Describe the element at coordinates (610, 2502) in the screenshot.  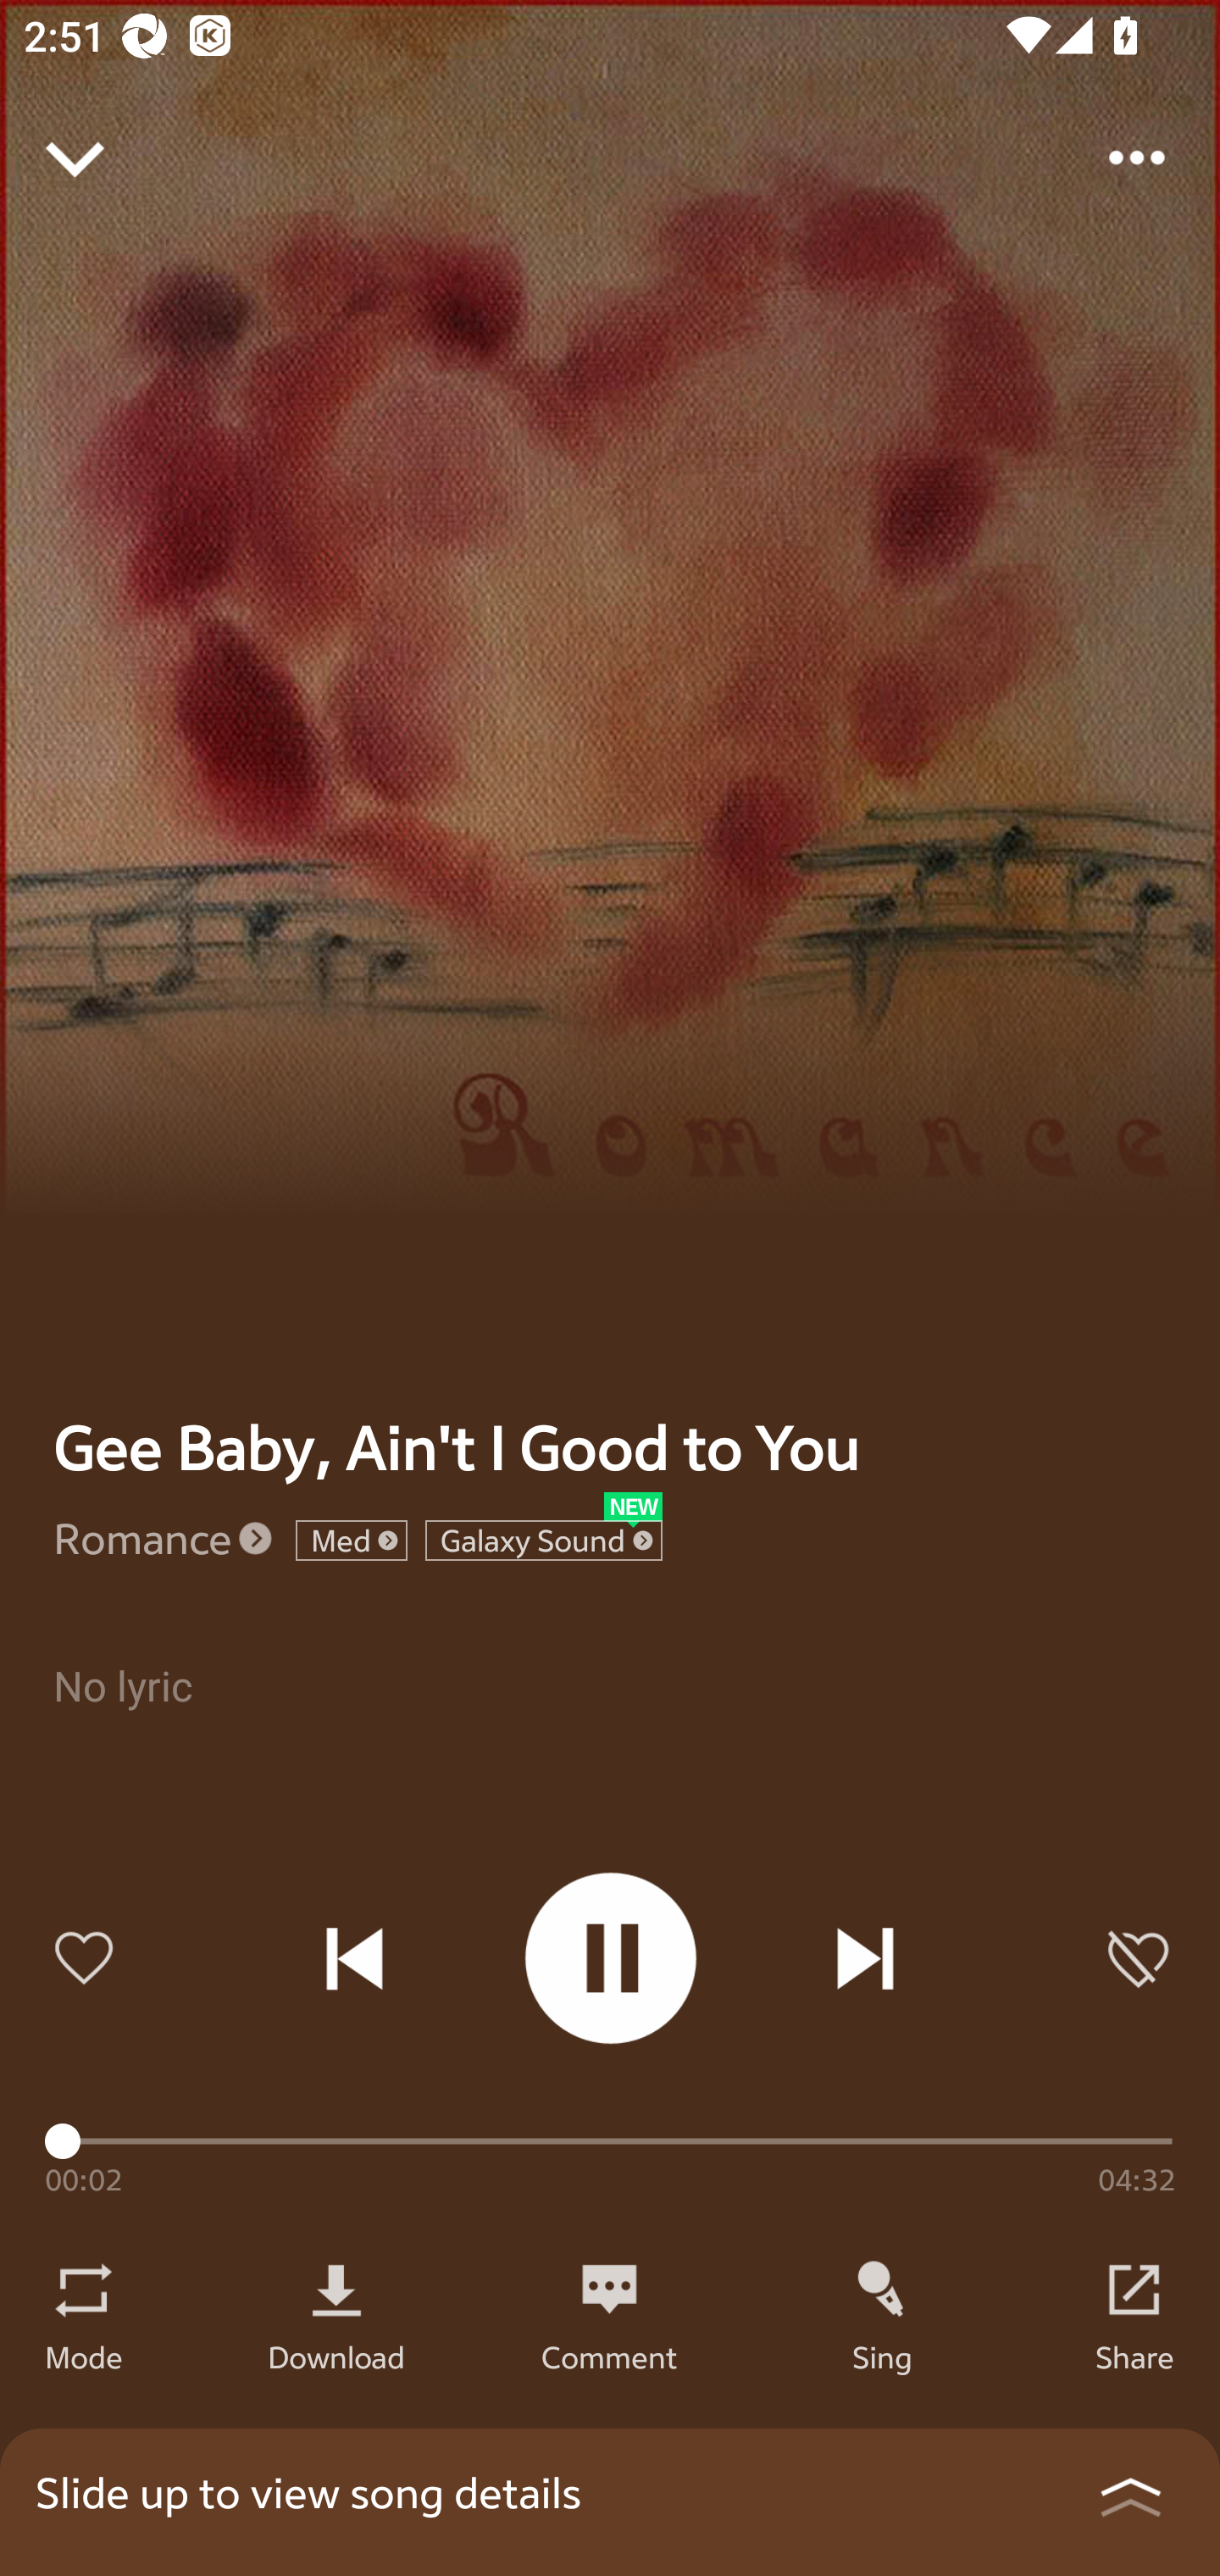
I see `Slide up to view song details` at that location.